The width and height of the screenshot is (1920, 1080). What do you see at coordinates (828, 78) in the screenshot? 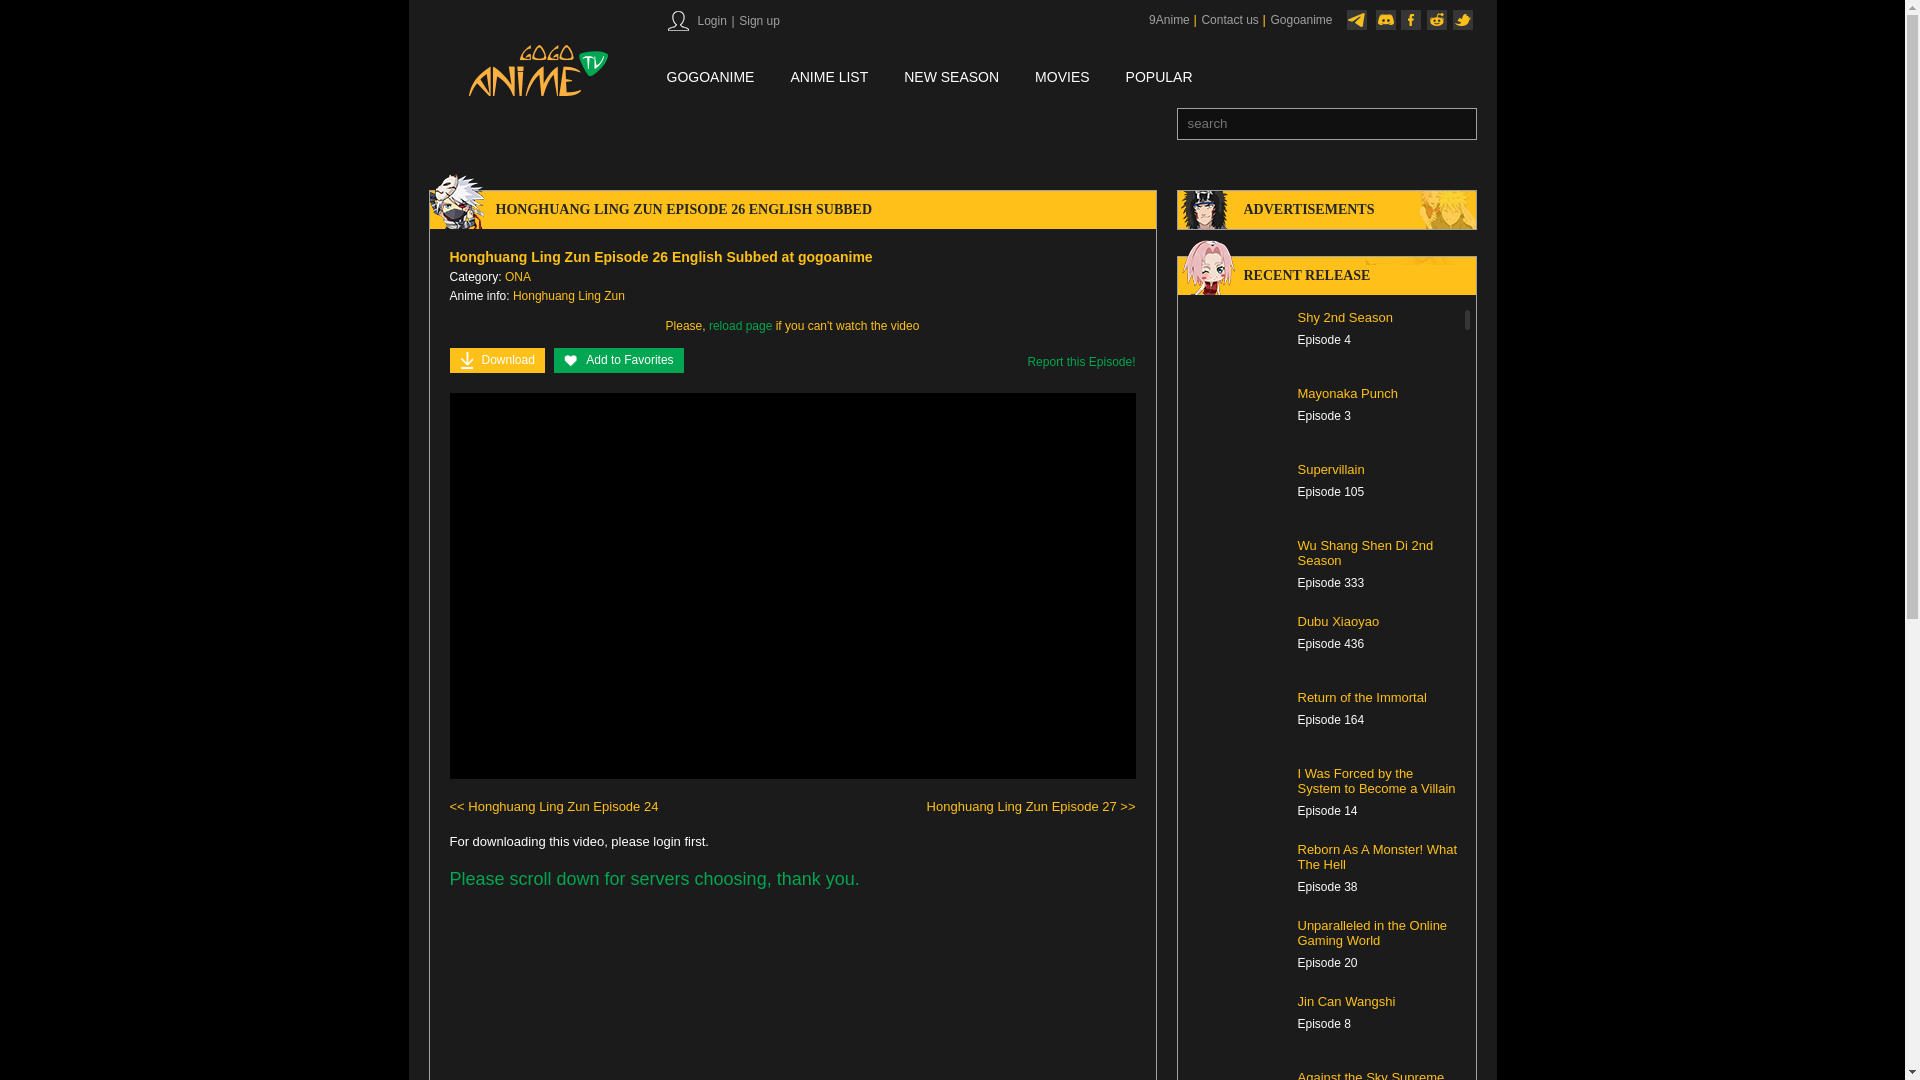
I see `ANIME LIST` at bounding box center [828, 78].